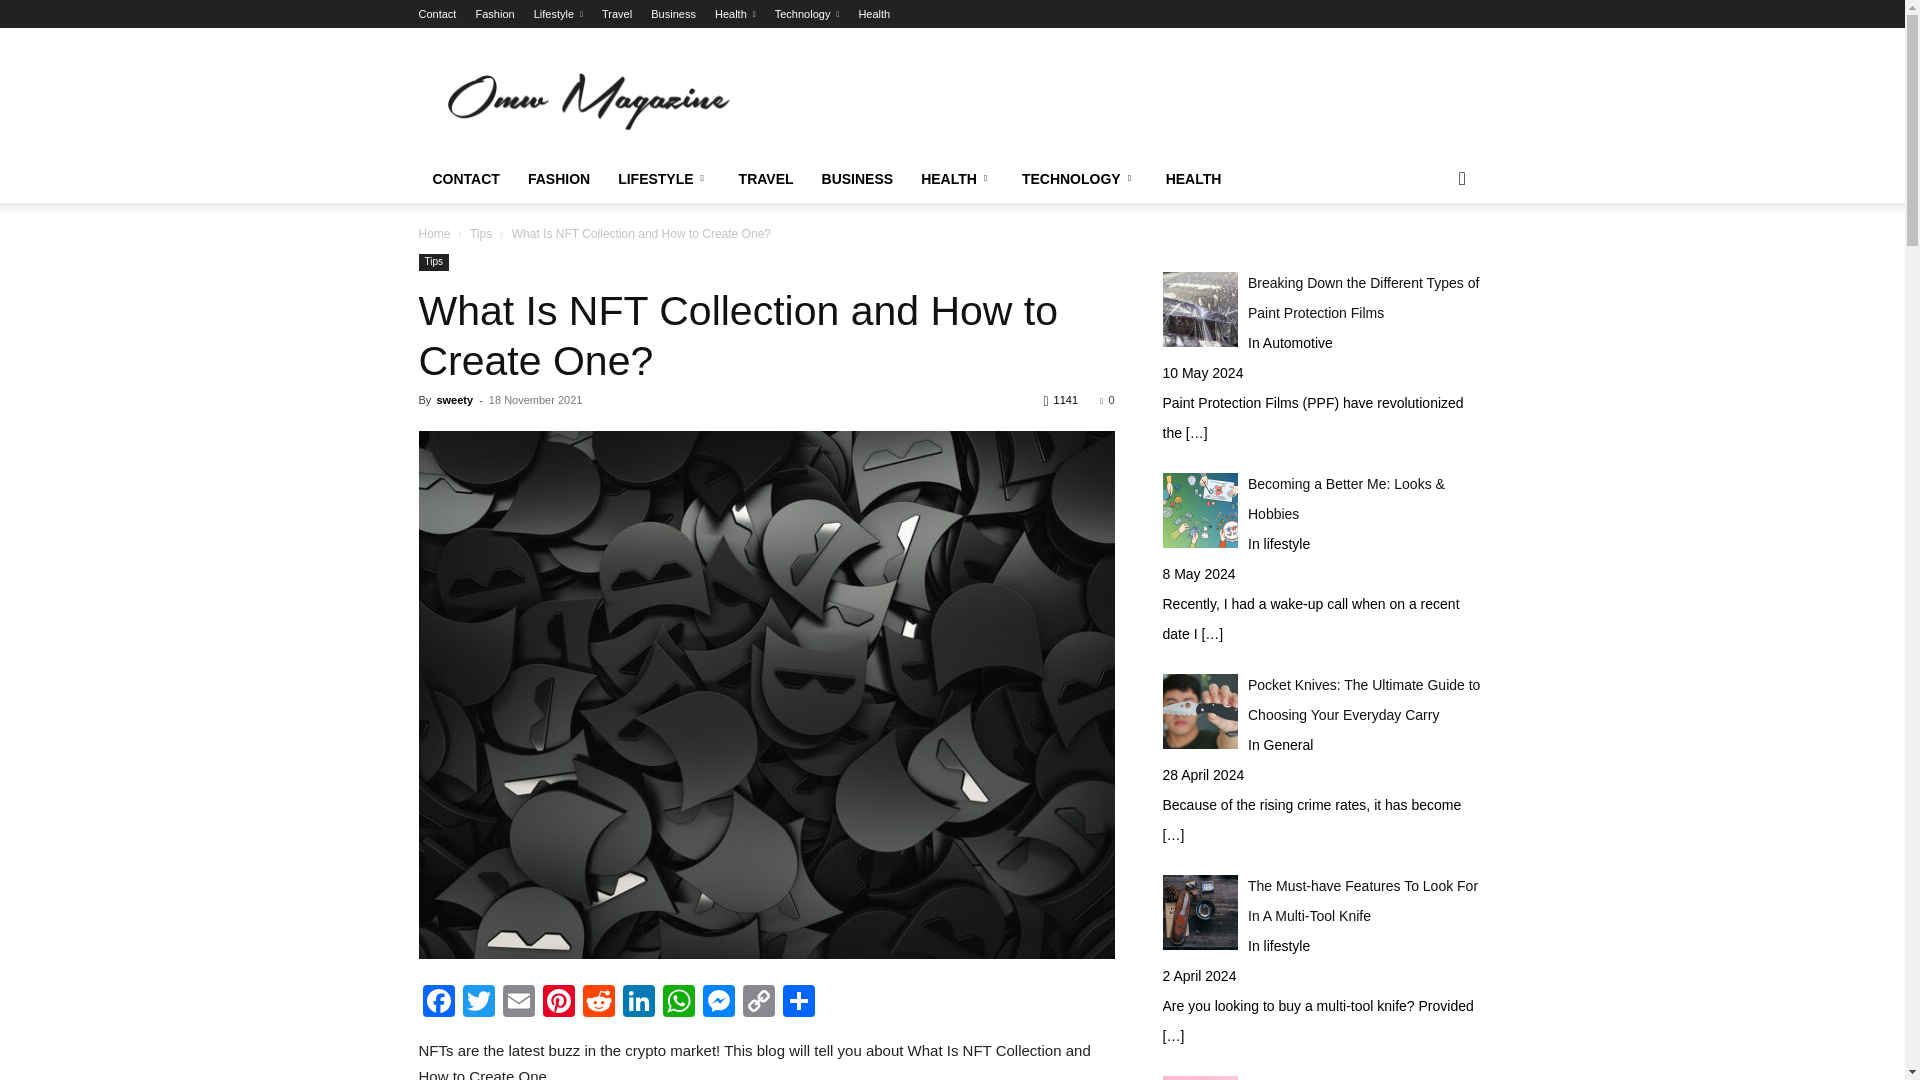 The height and width of the screenshot is (1080, 1920). What do you see at coordinates (766, 179) in the screenshot?
I see `TRAVEL` at bounding box center [766, 179].